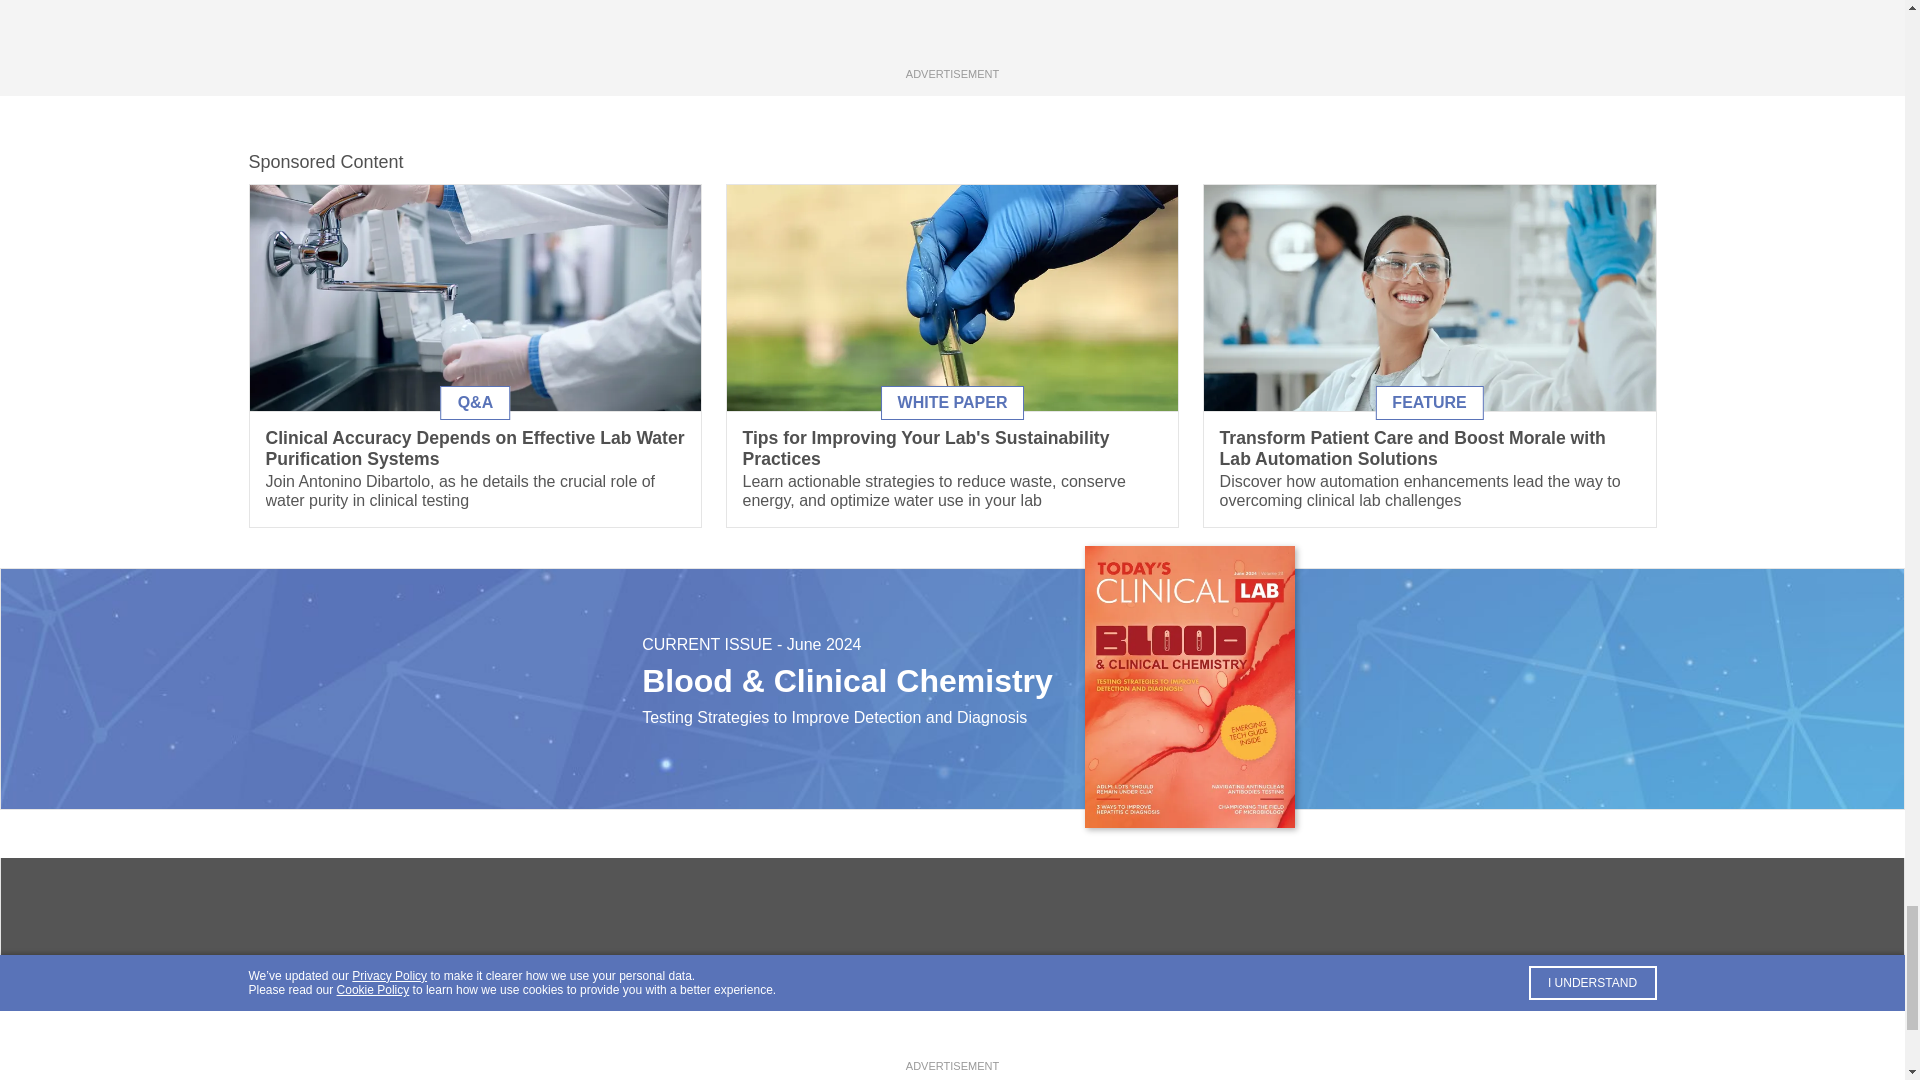  What do you see at coordinates (920, 1039) in the screenshot?
I see `Facebook` at bounding box center [920, 1039].